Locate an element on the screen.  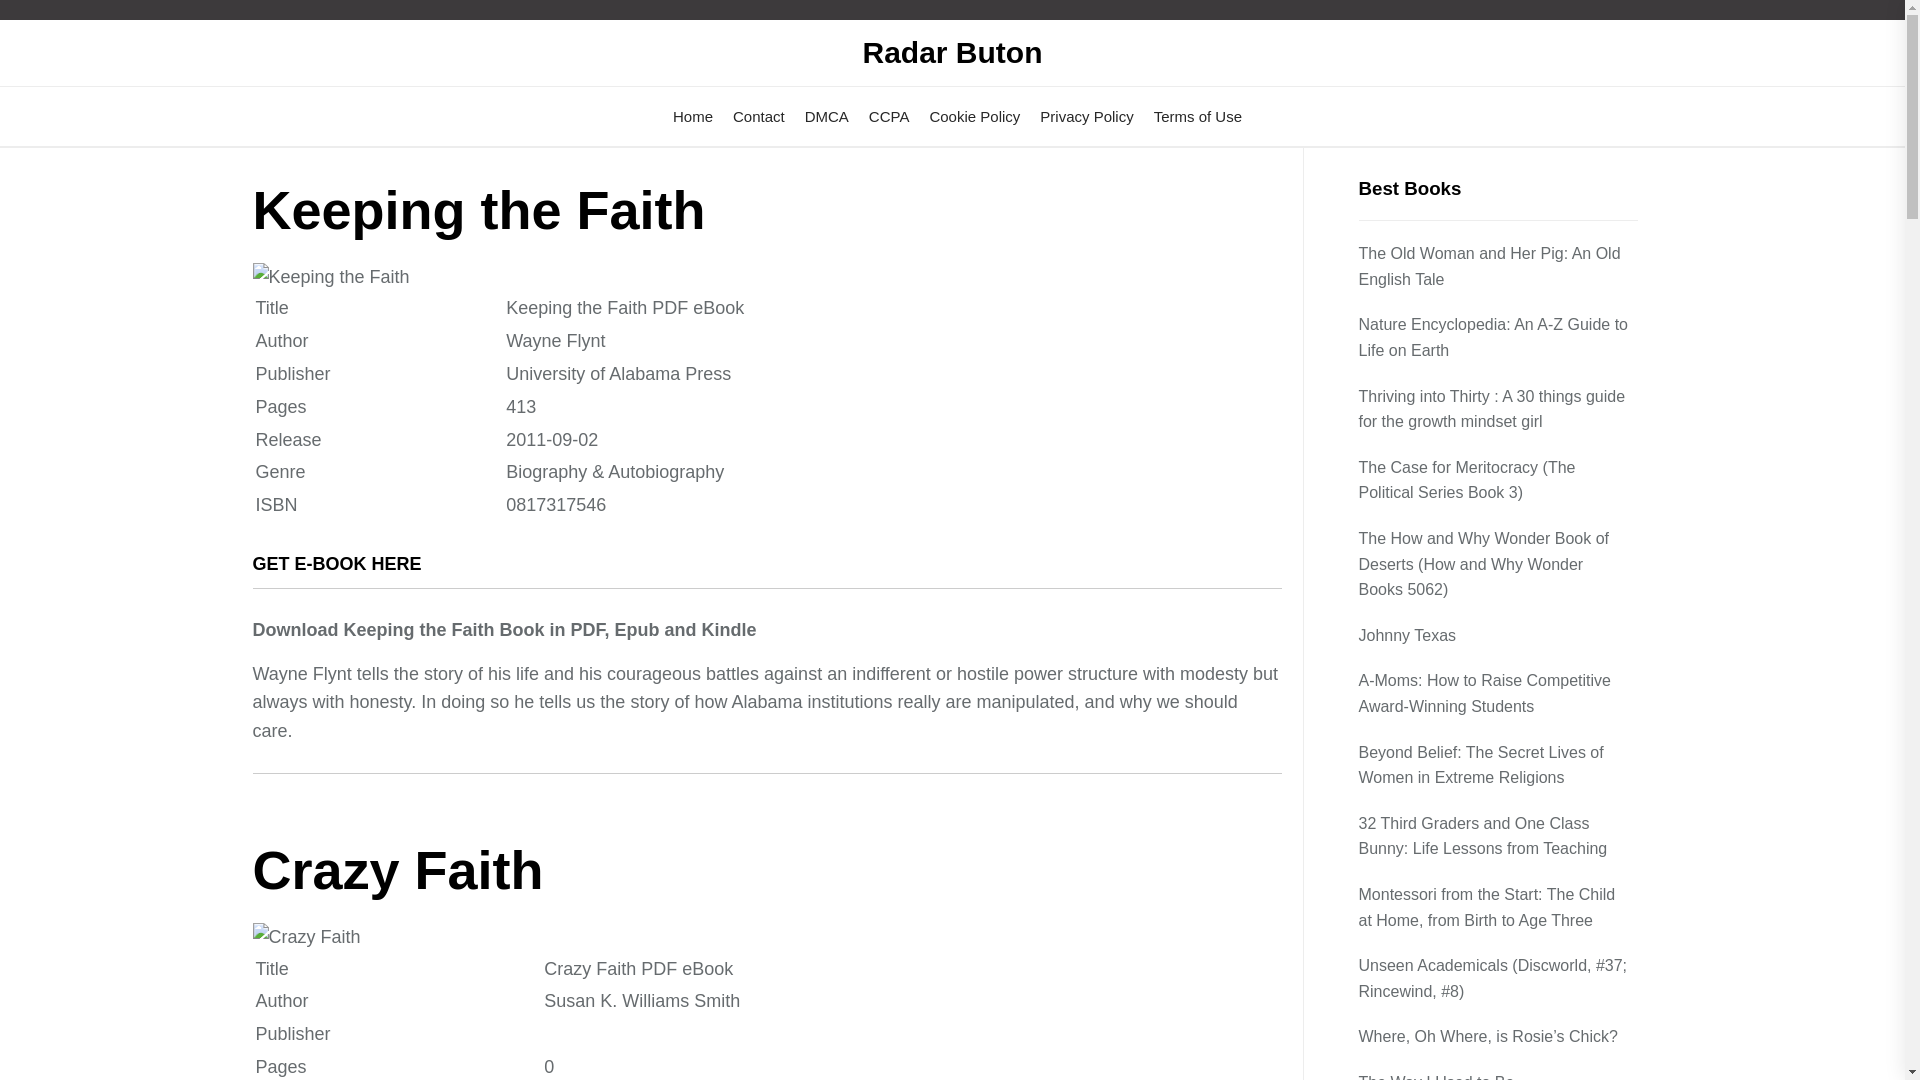
GET E-BOOK HERE is located at coordinates (336, 564).